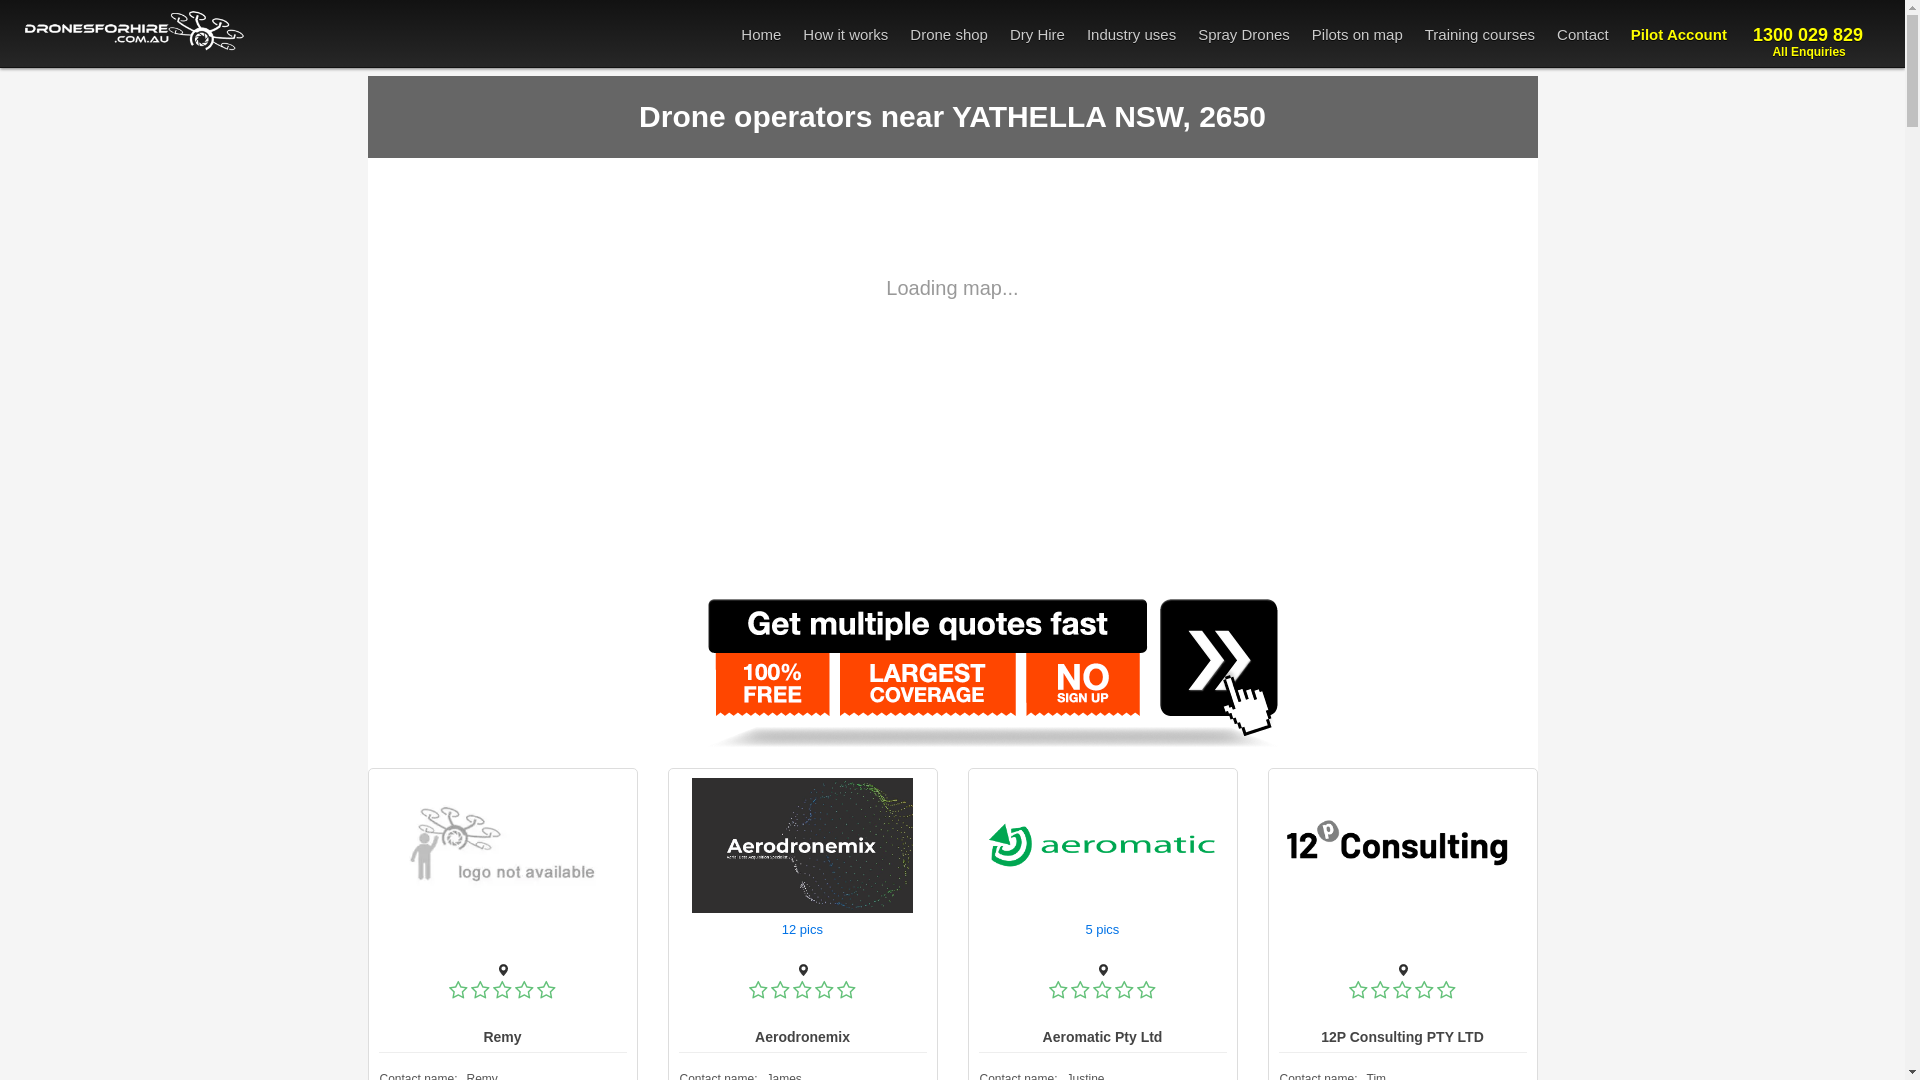 The image size is (1920, 1080). I want to click on Not rated yet!, so click(458, 990).